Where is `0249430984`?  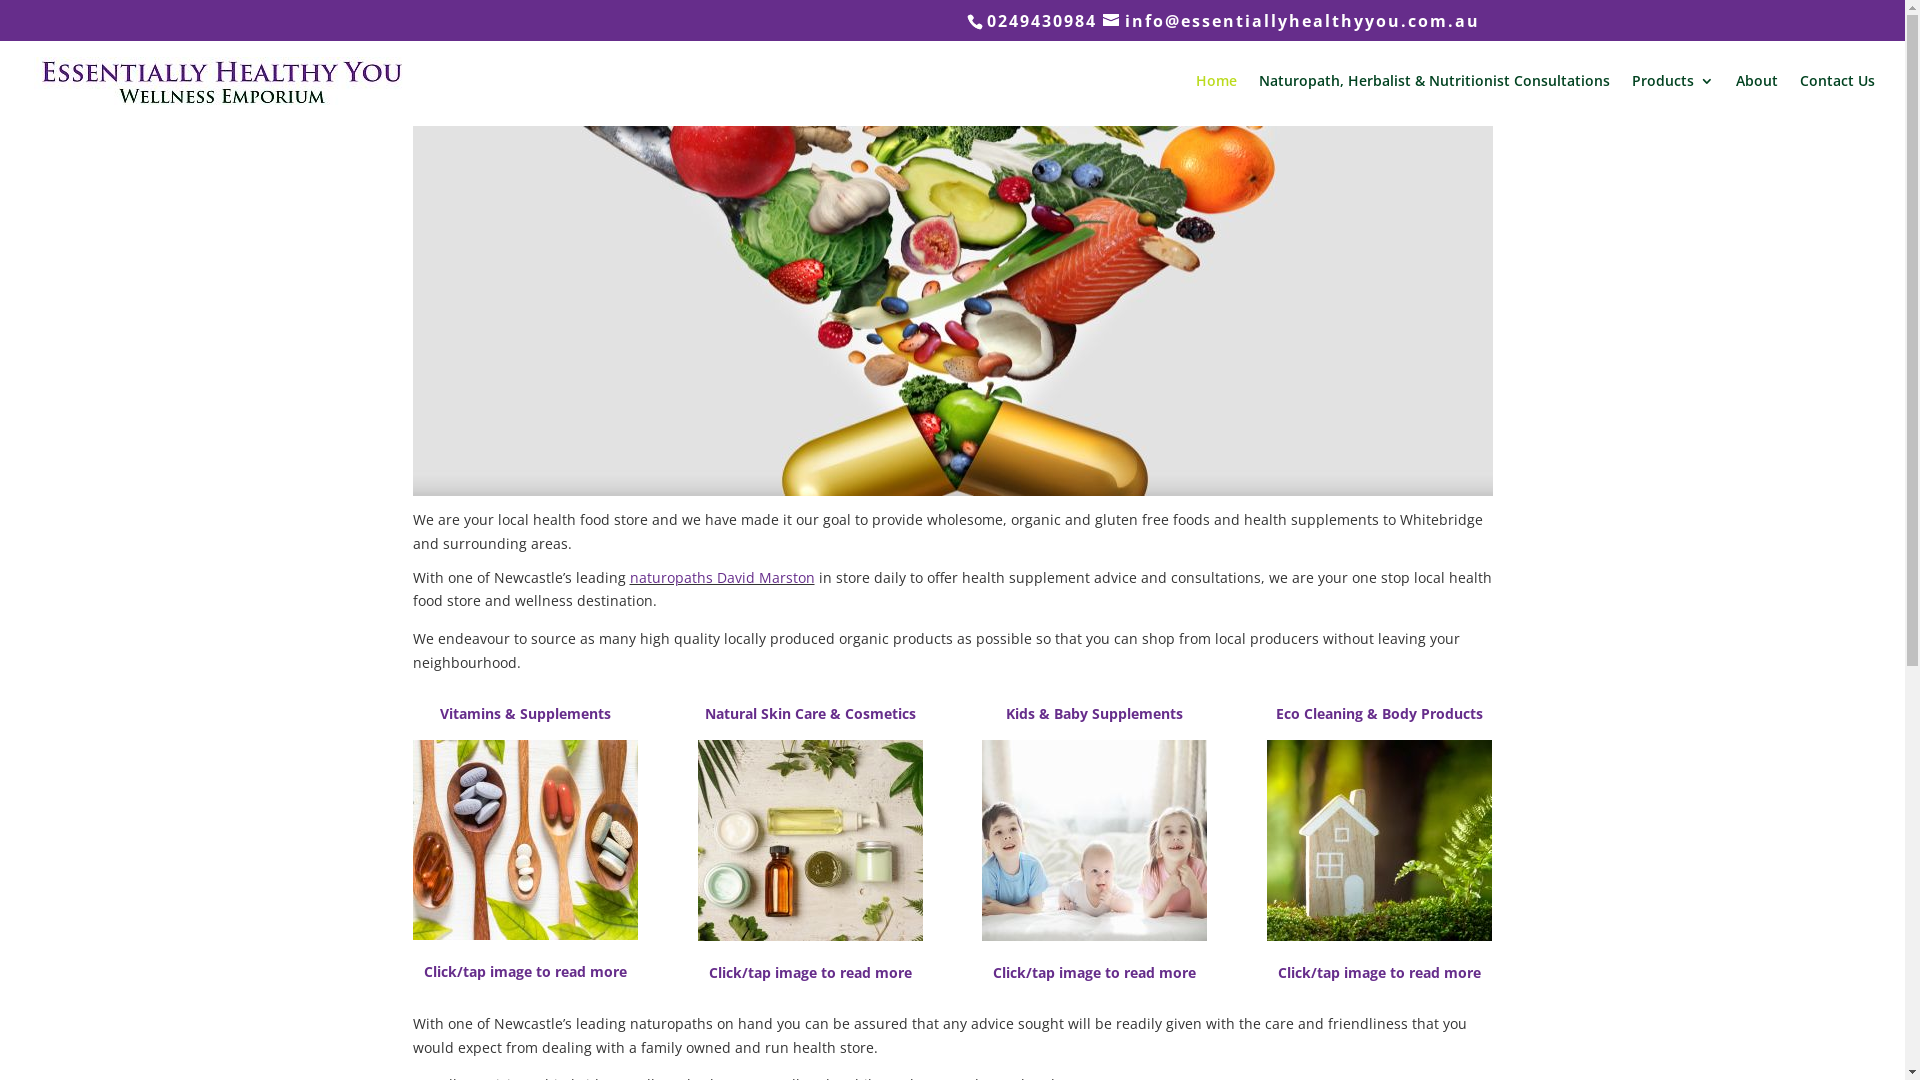 0249430984 is located at coordinates (1041, 21).